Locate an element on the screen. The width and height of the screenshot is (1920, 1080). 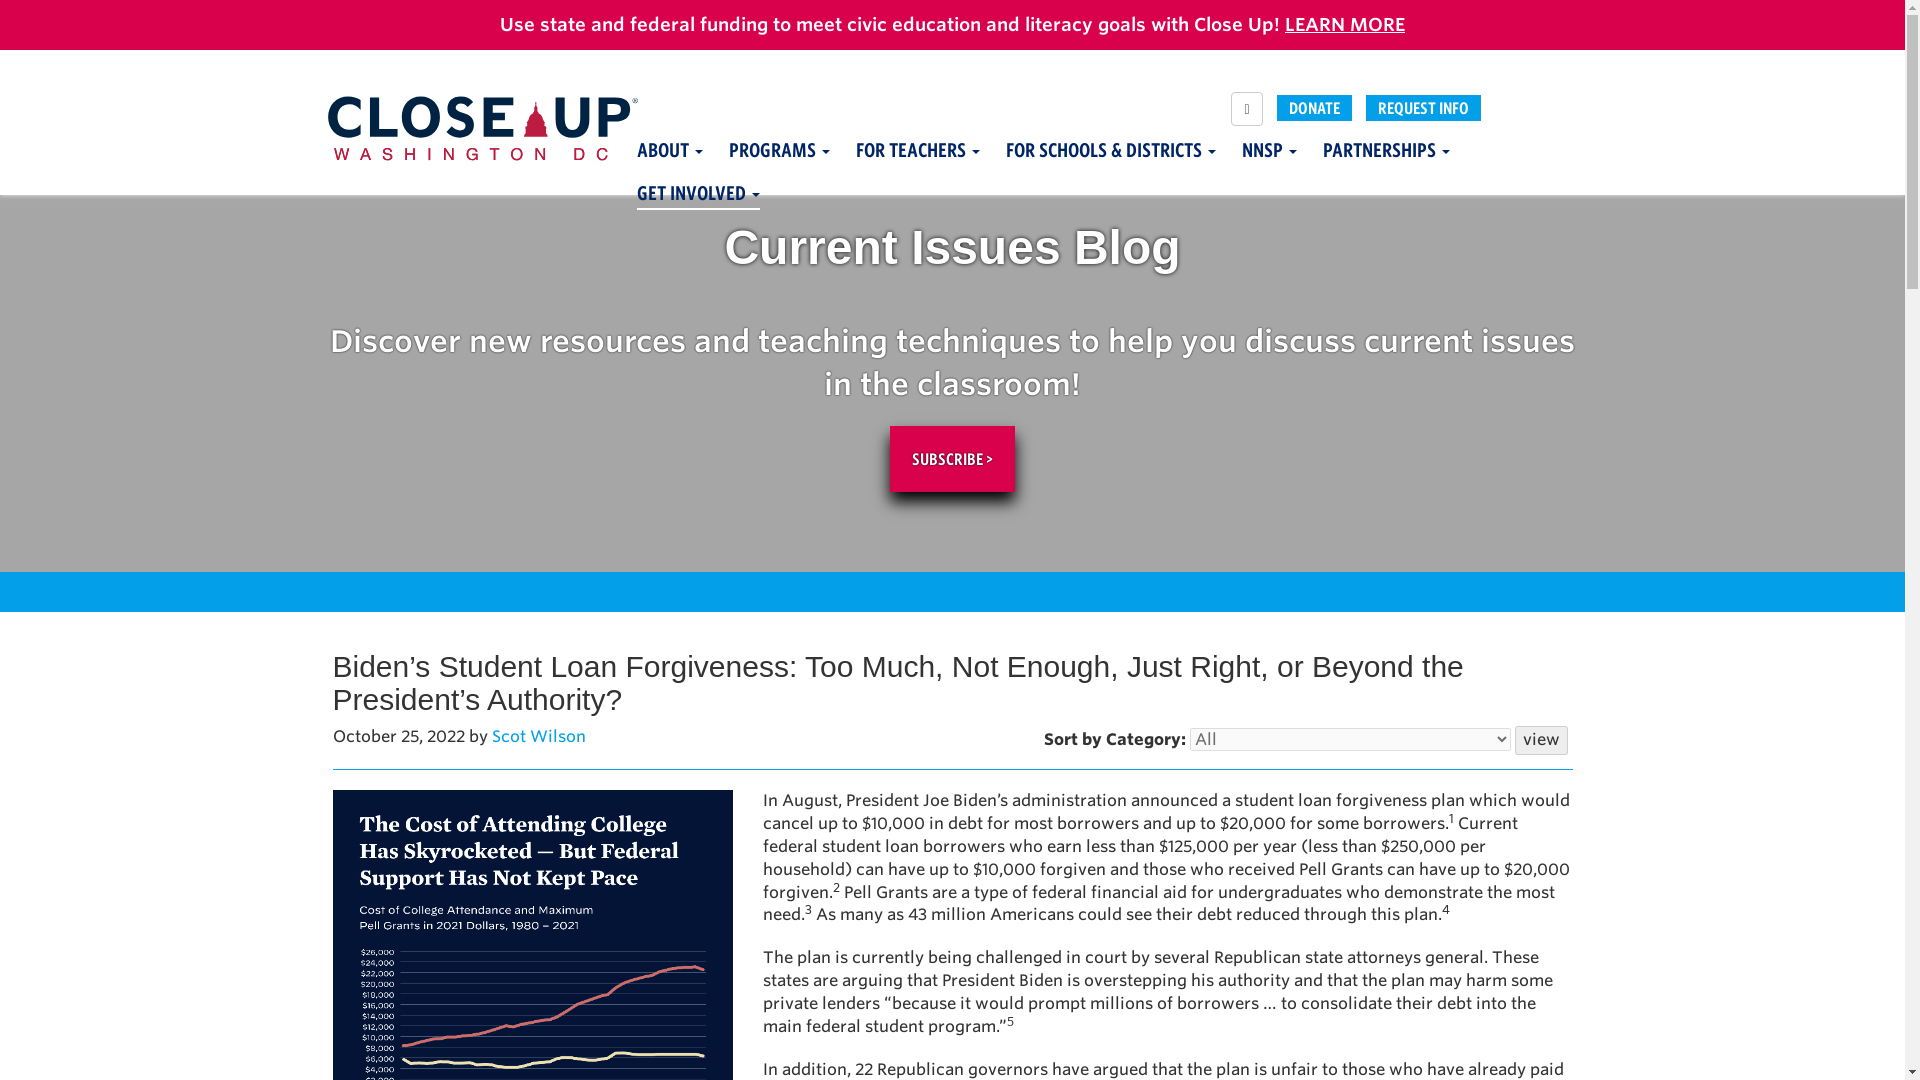
LEARN MORE is located at coordinates (1344, 24).